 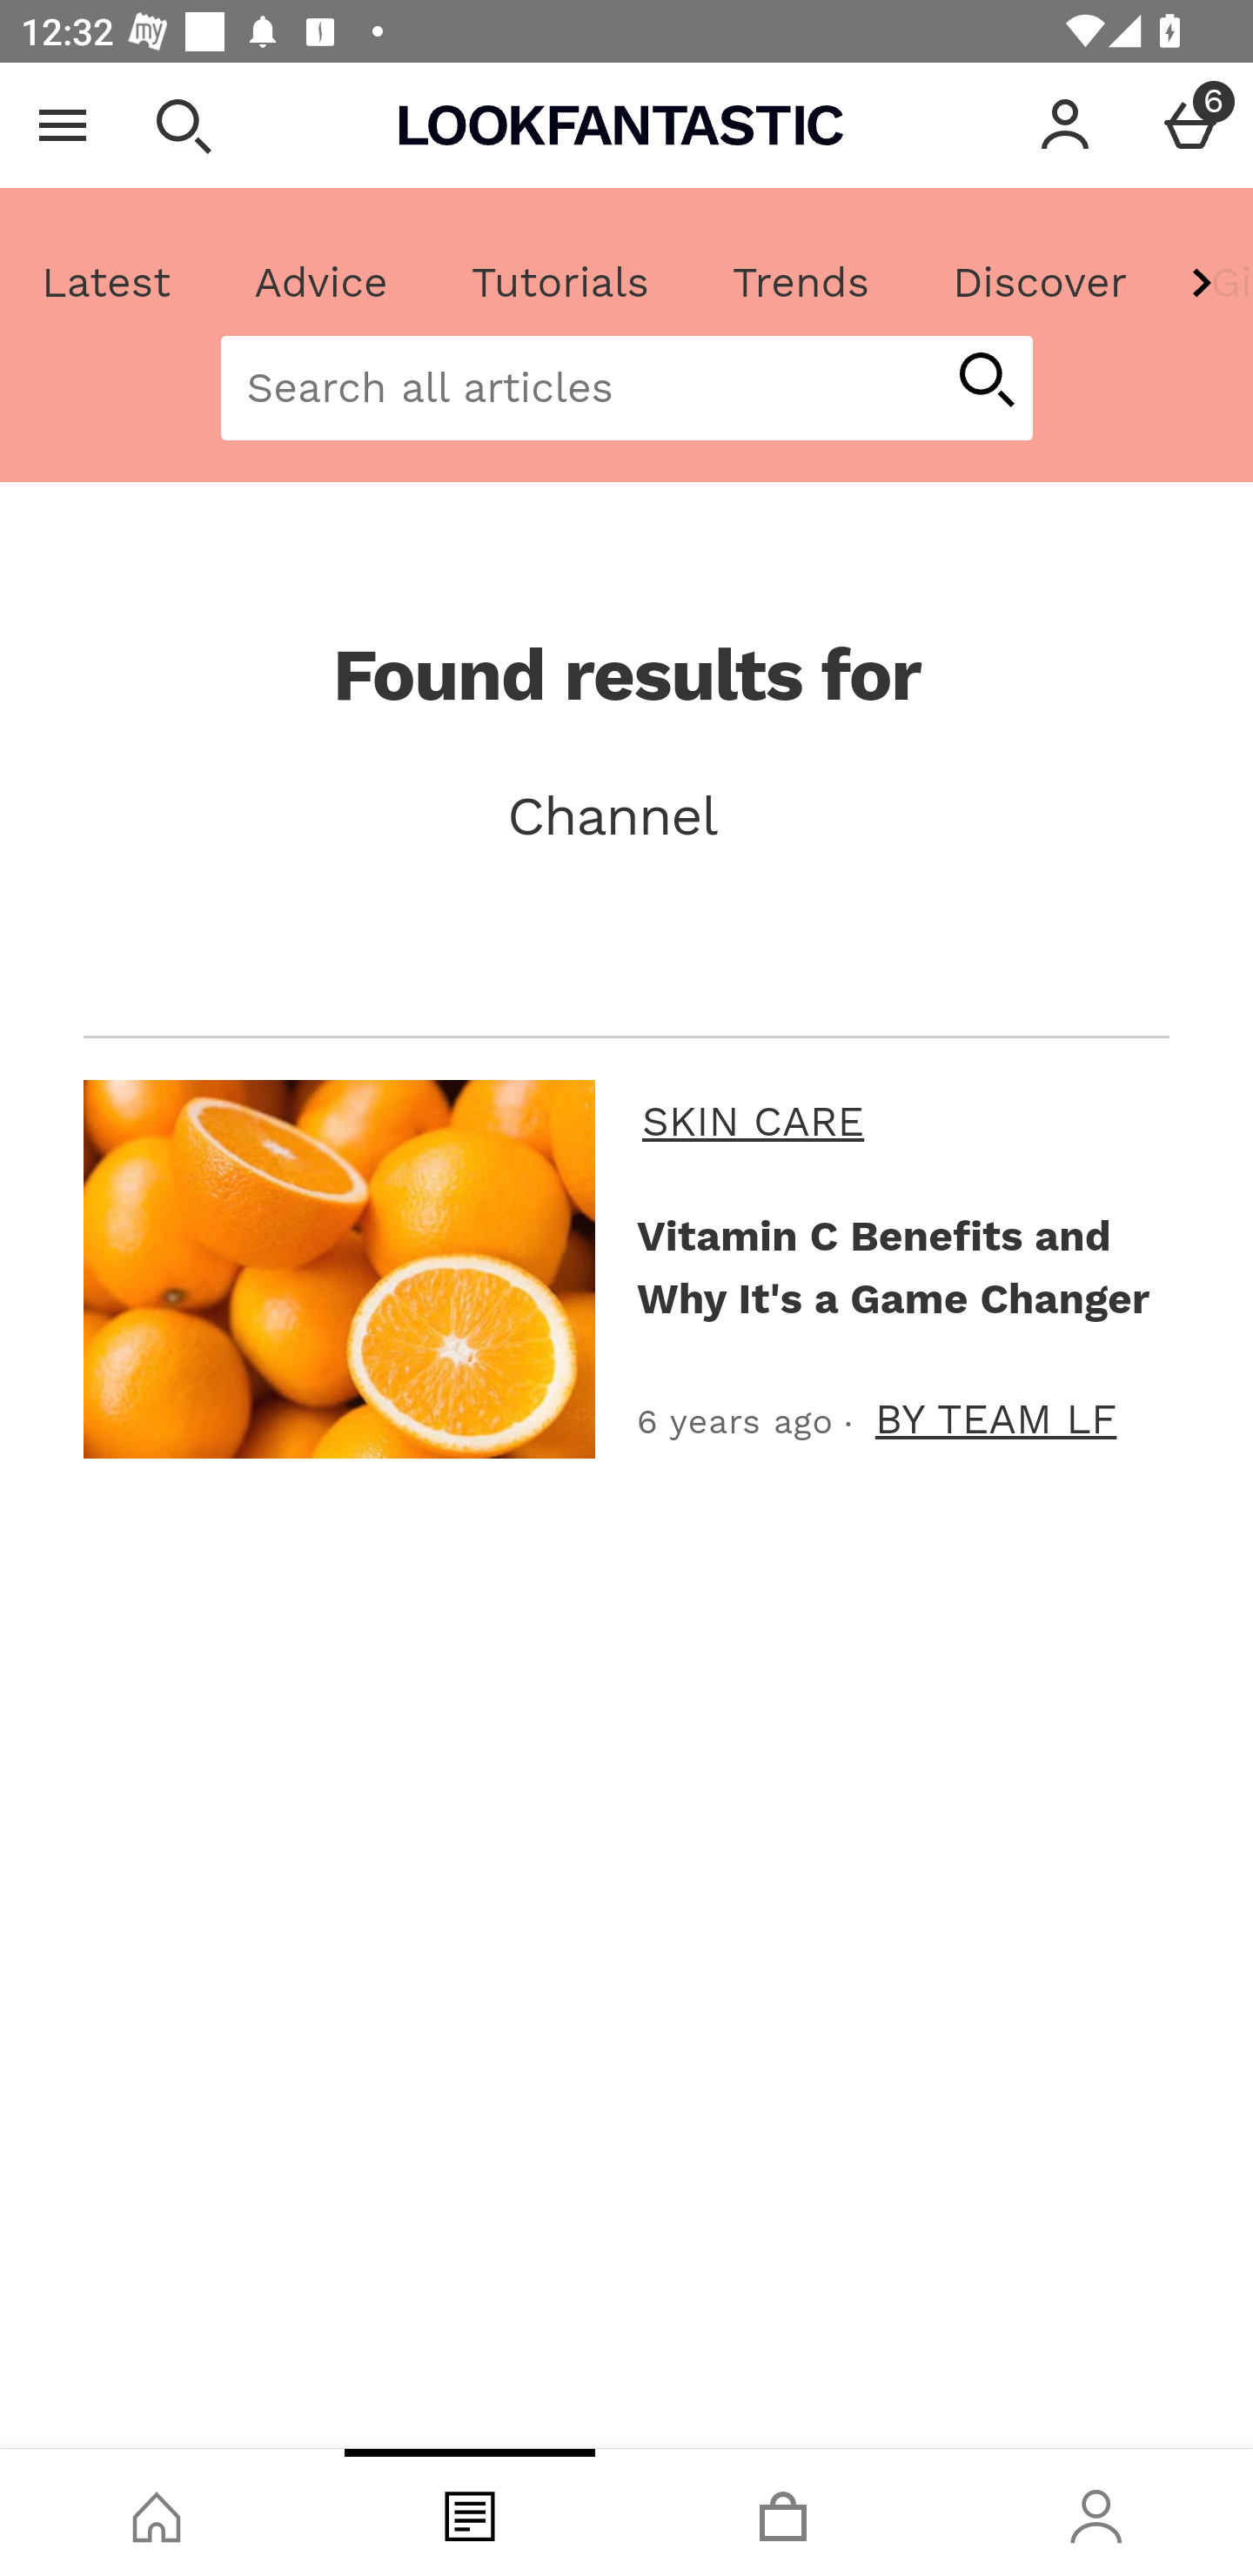 I want to click on start article search, so click(x=985, y=382).